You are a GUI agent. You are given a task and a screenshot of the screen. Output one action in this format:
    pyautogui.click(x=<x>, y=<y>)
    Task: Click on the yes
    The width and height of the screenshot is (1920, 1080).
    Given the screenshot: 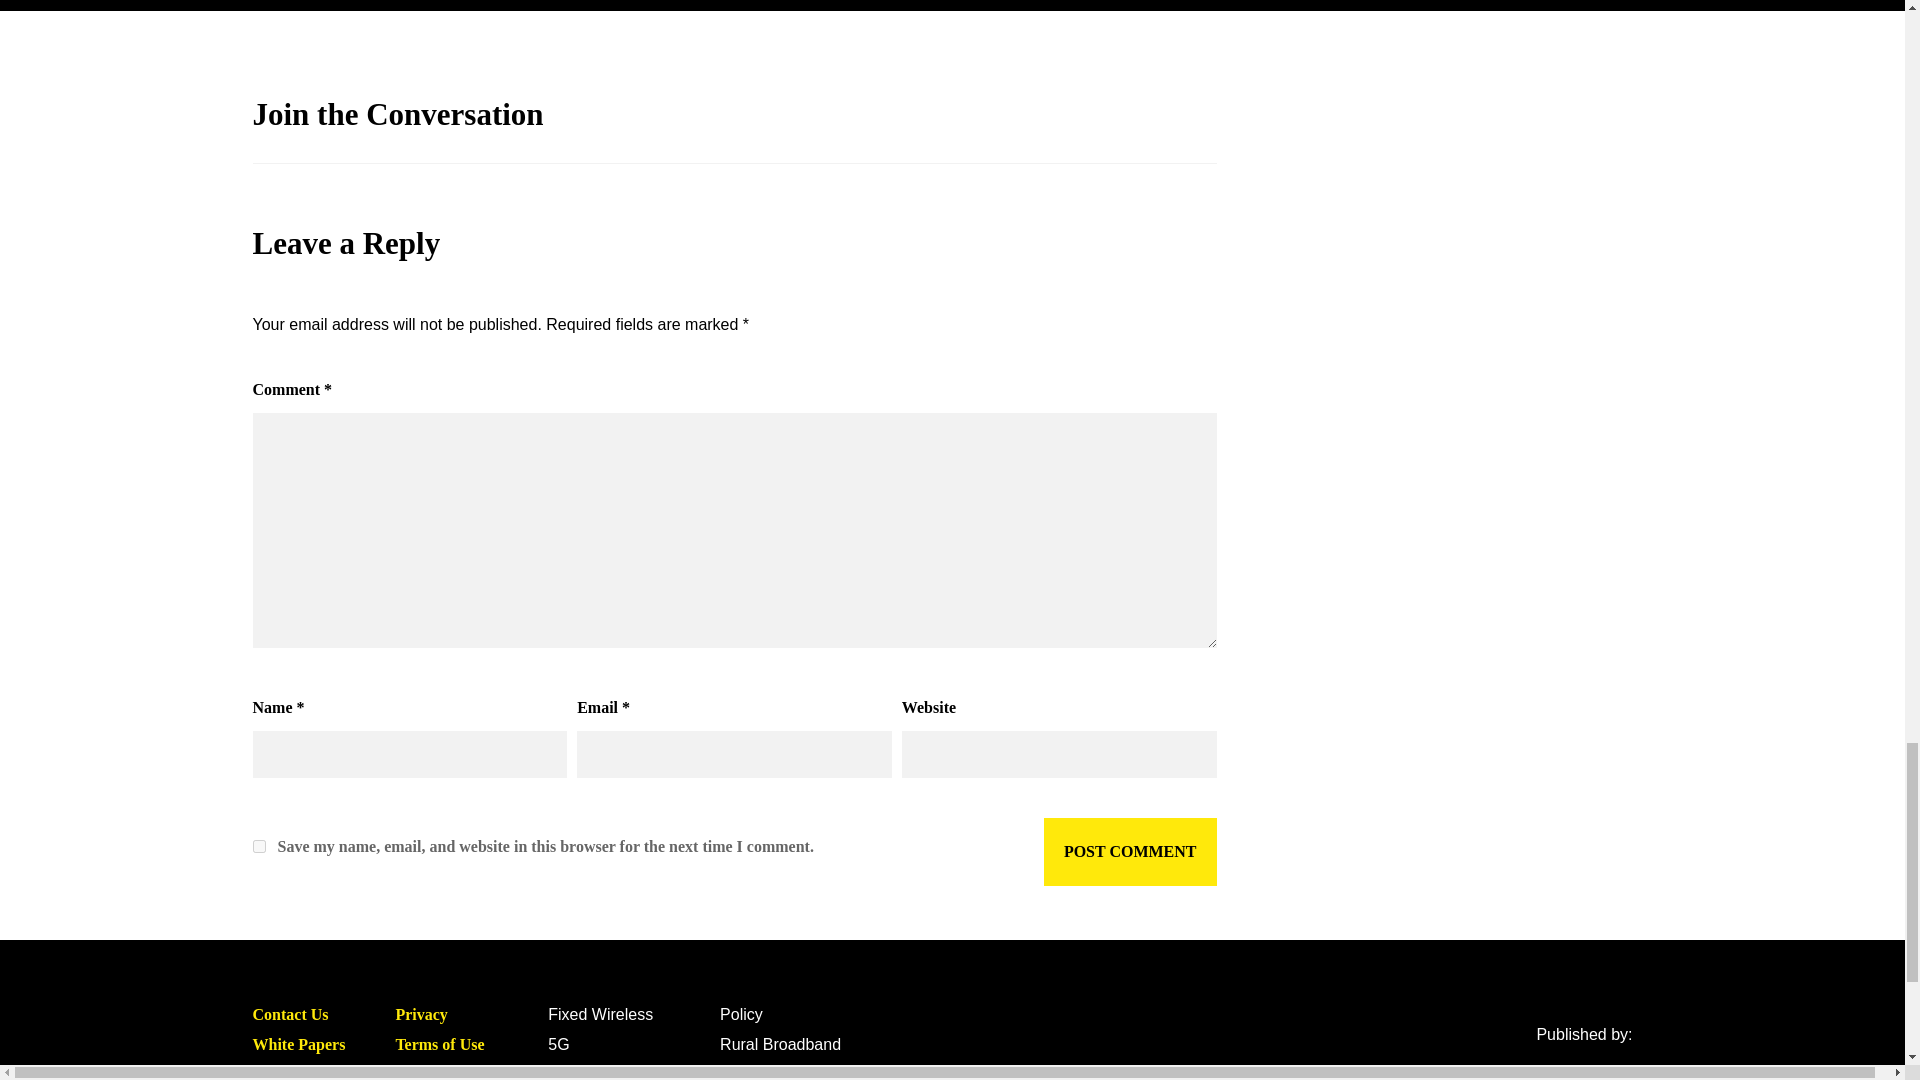 What is the action you would take?
    pyautogui.click(x=258, y=846)
    